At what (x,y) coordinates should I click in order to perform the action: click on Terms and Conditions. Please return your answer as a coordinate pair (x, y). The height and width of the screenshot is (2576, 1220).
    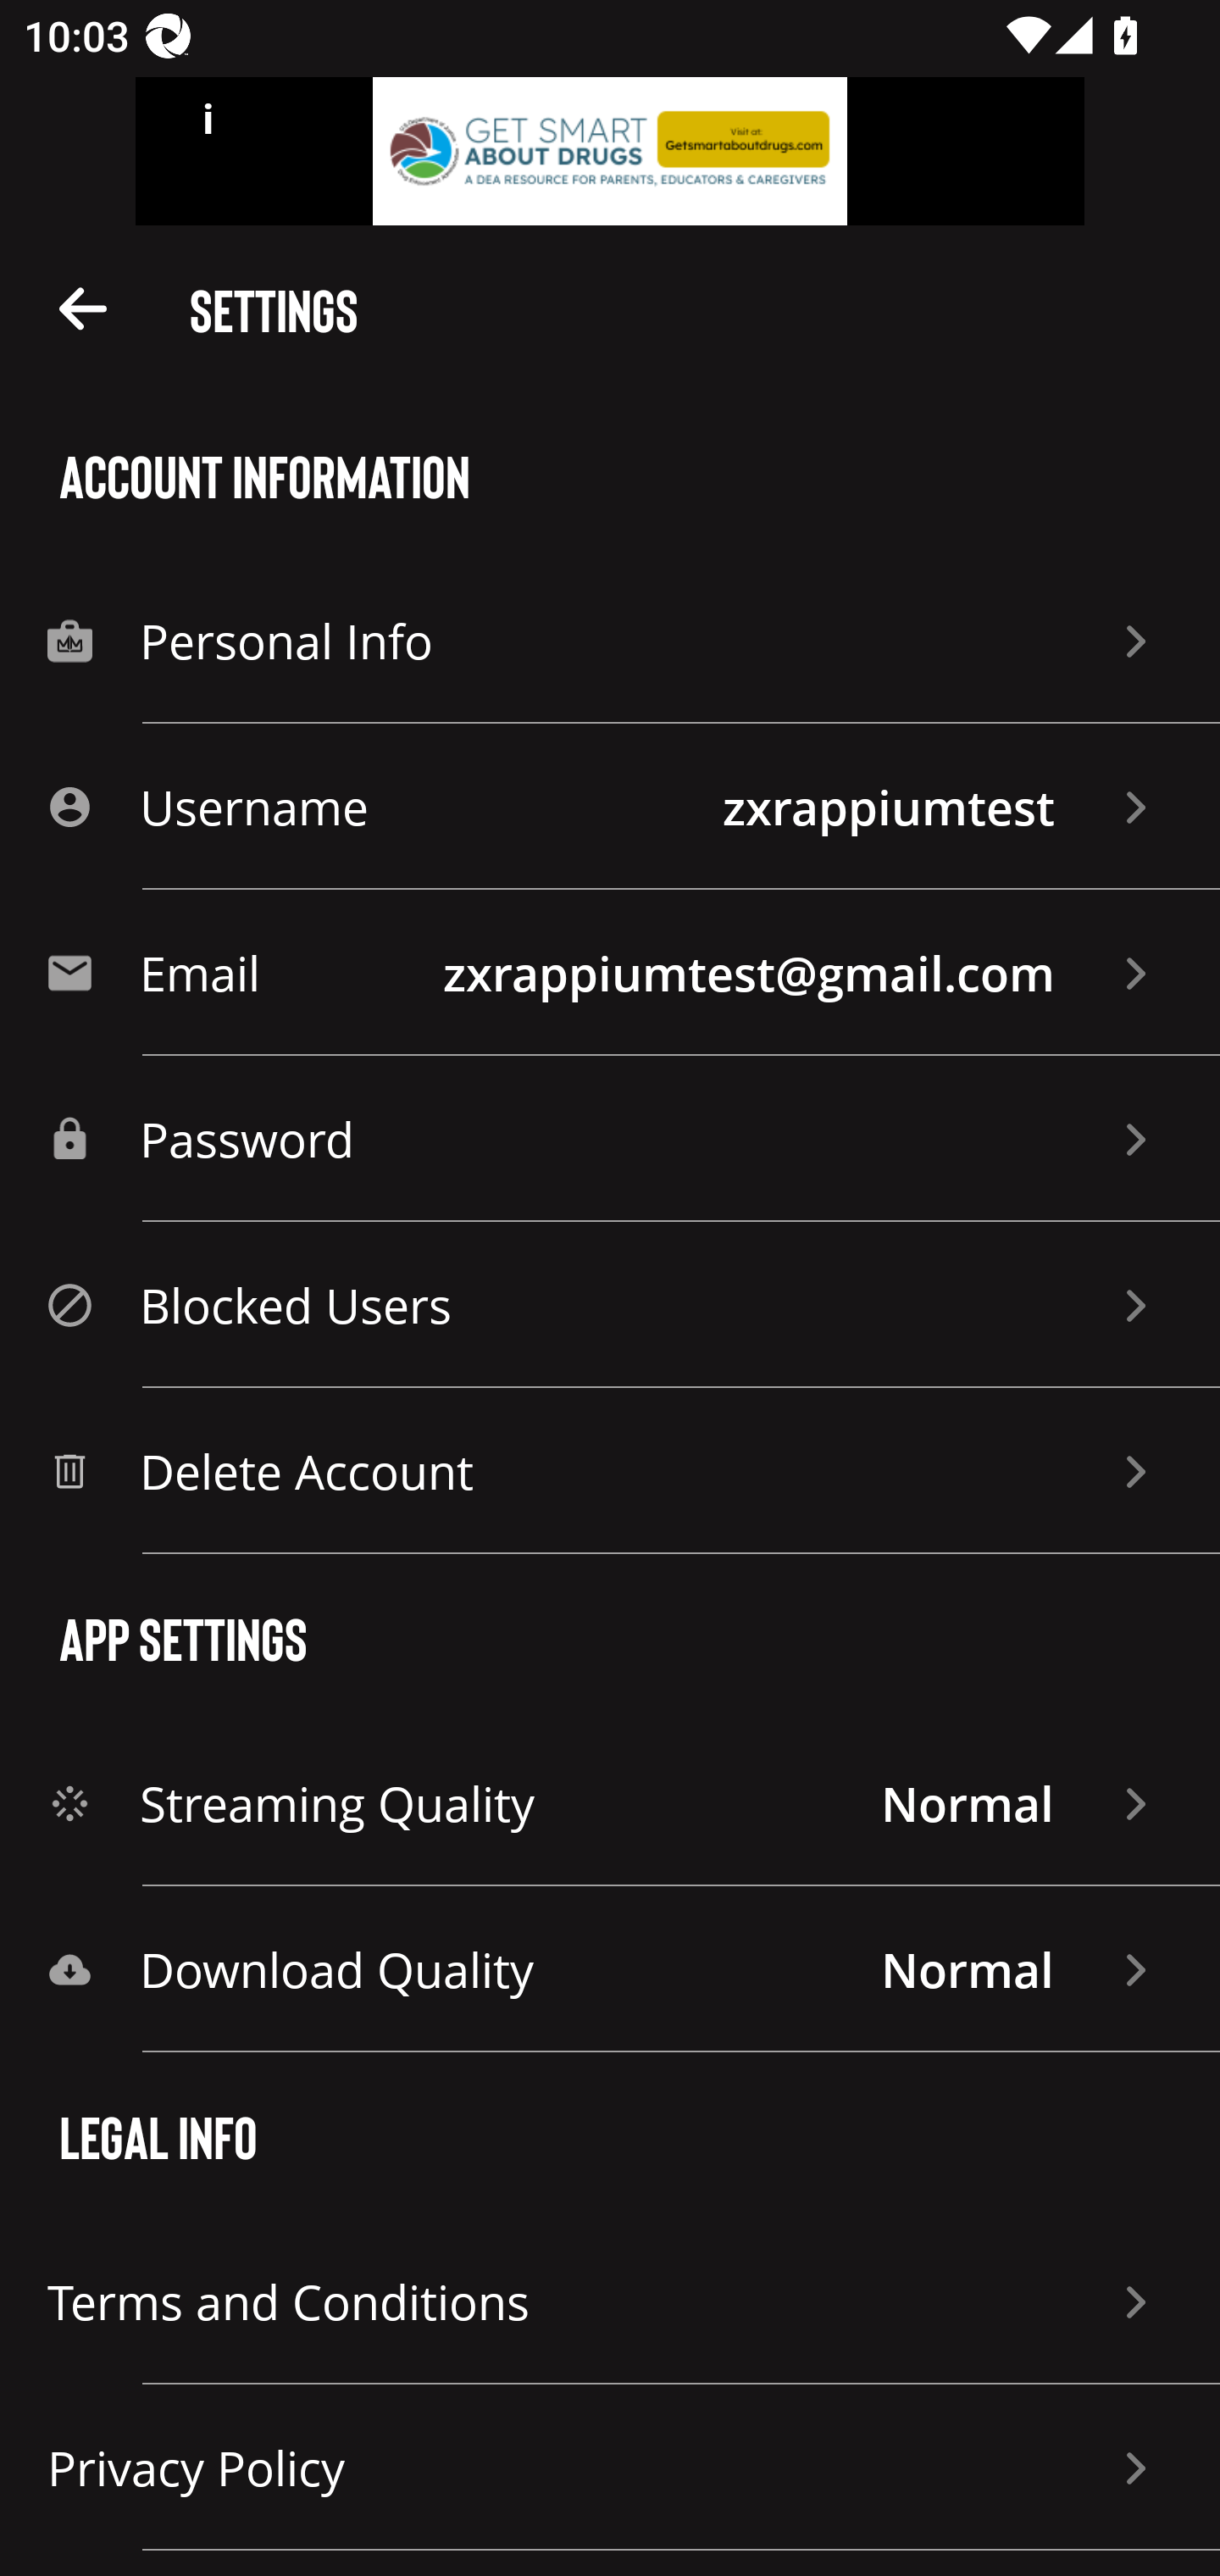
    Looking at the image, I should click on (610, 2301).